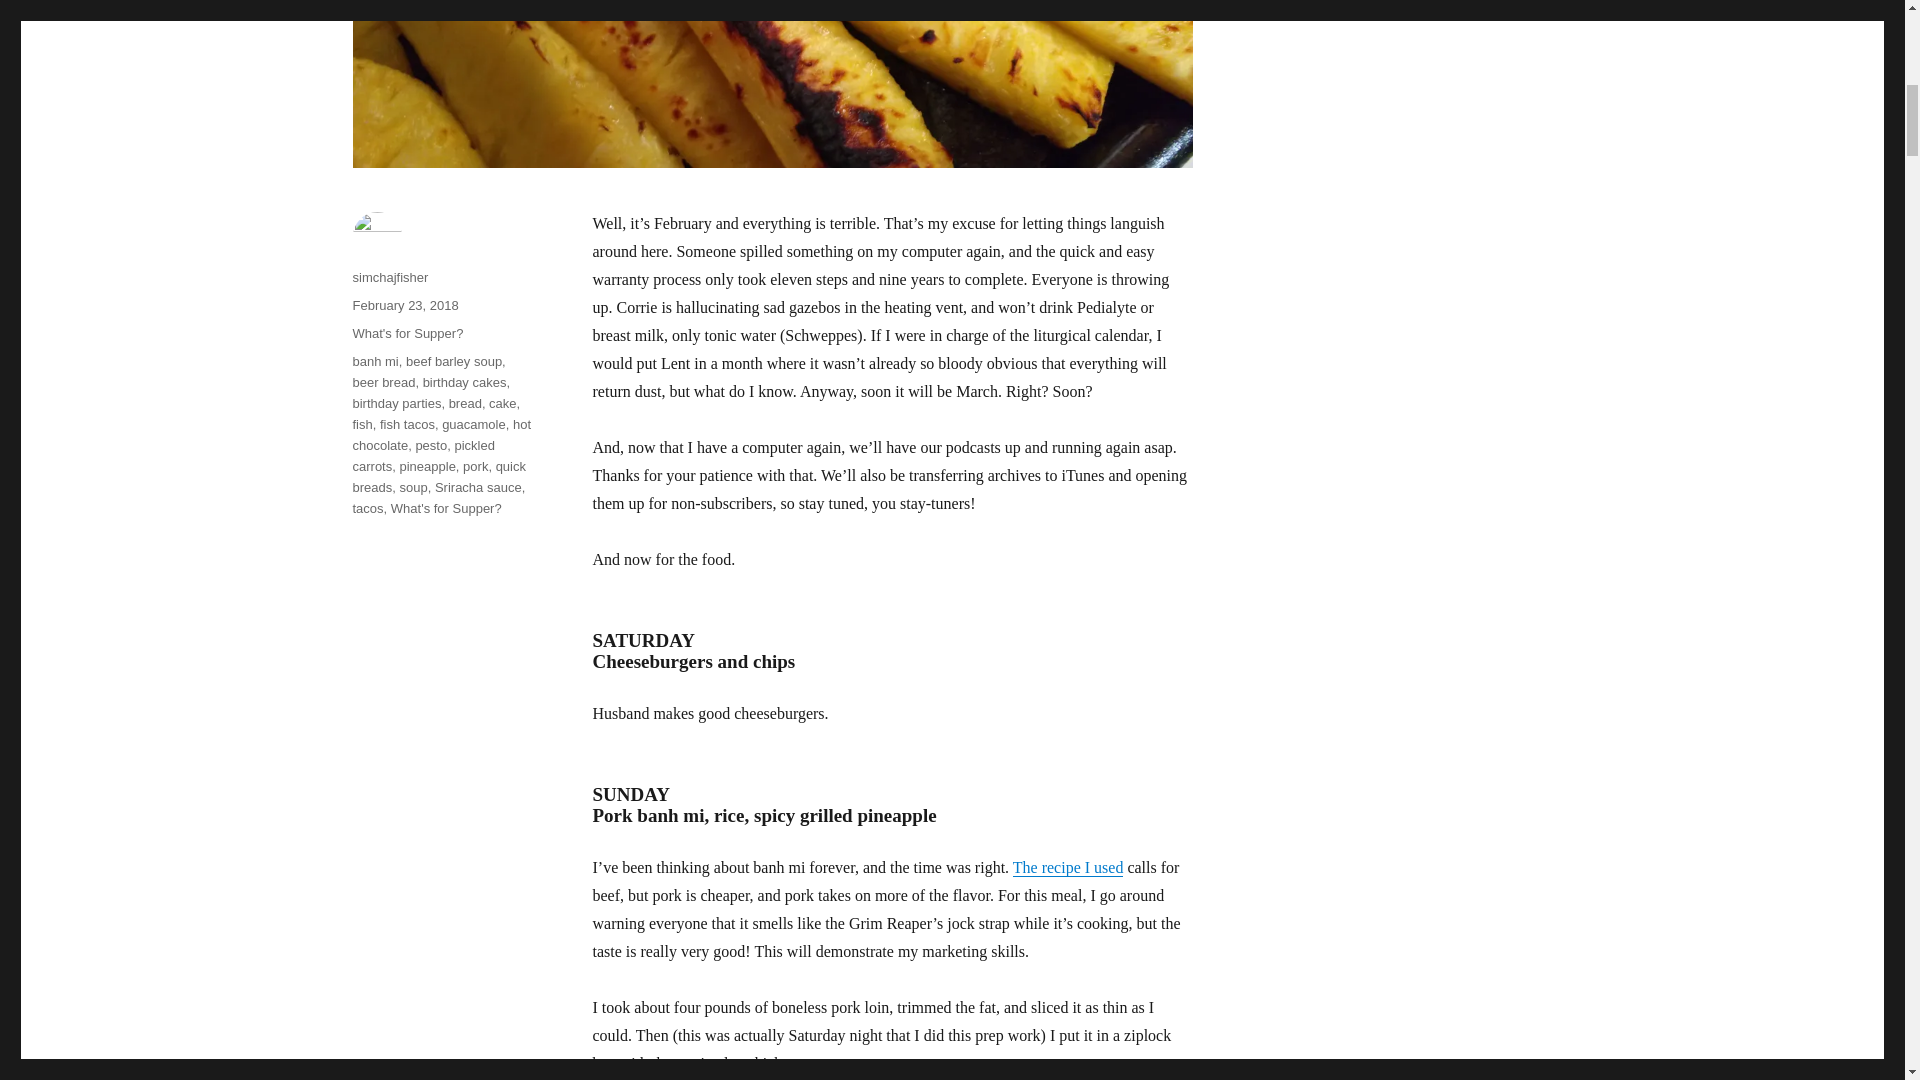 The image size is (1920, 1080). What do you see at coordinates (382, 382) in the screenshot?
I see `beer bread` at bounding box center [382, 382].